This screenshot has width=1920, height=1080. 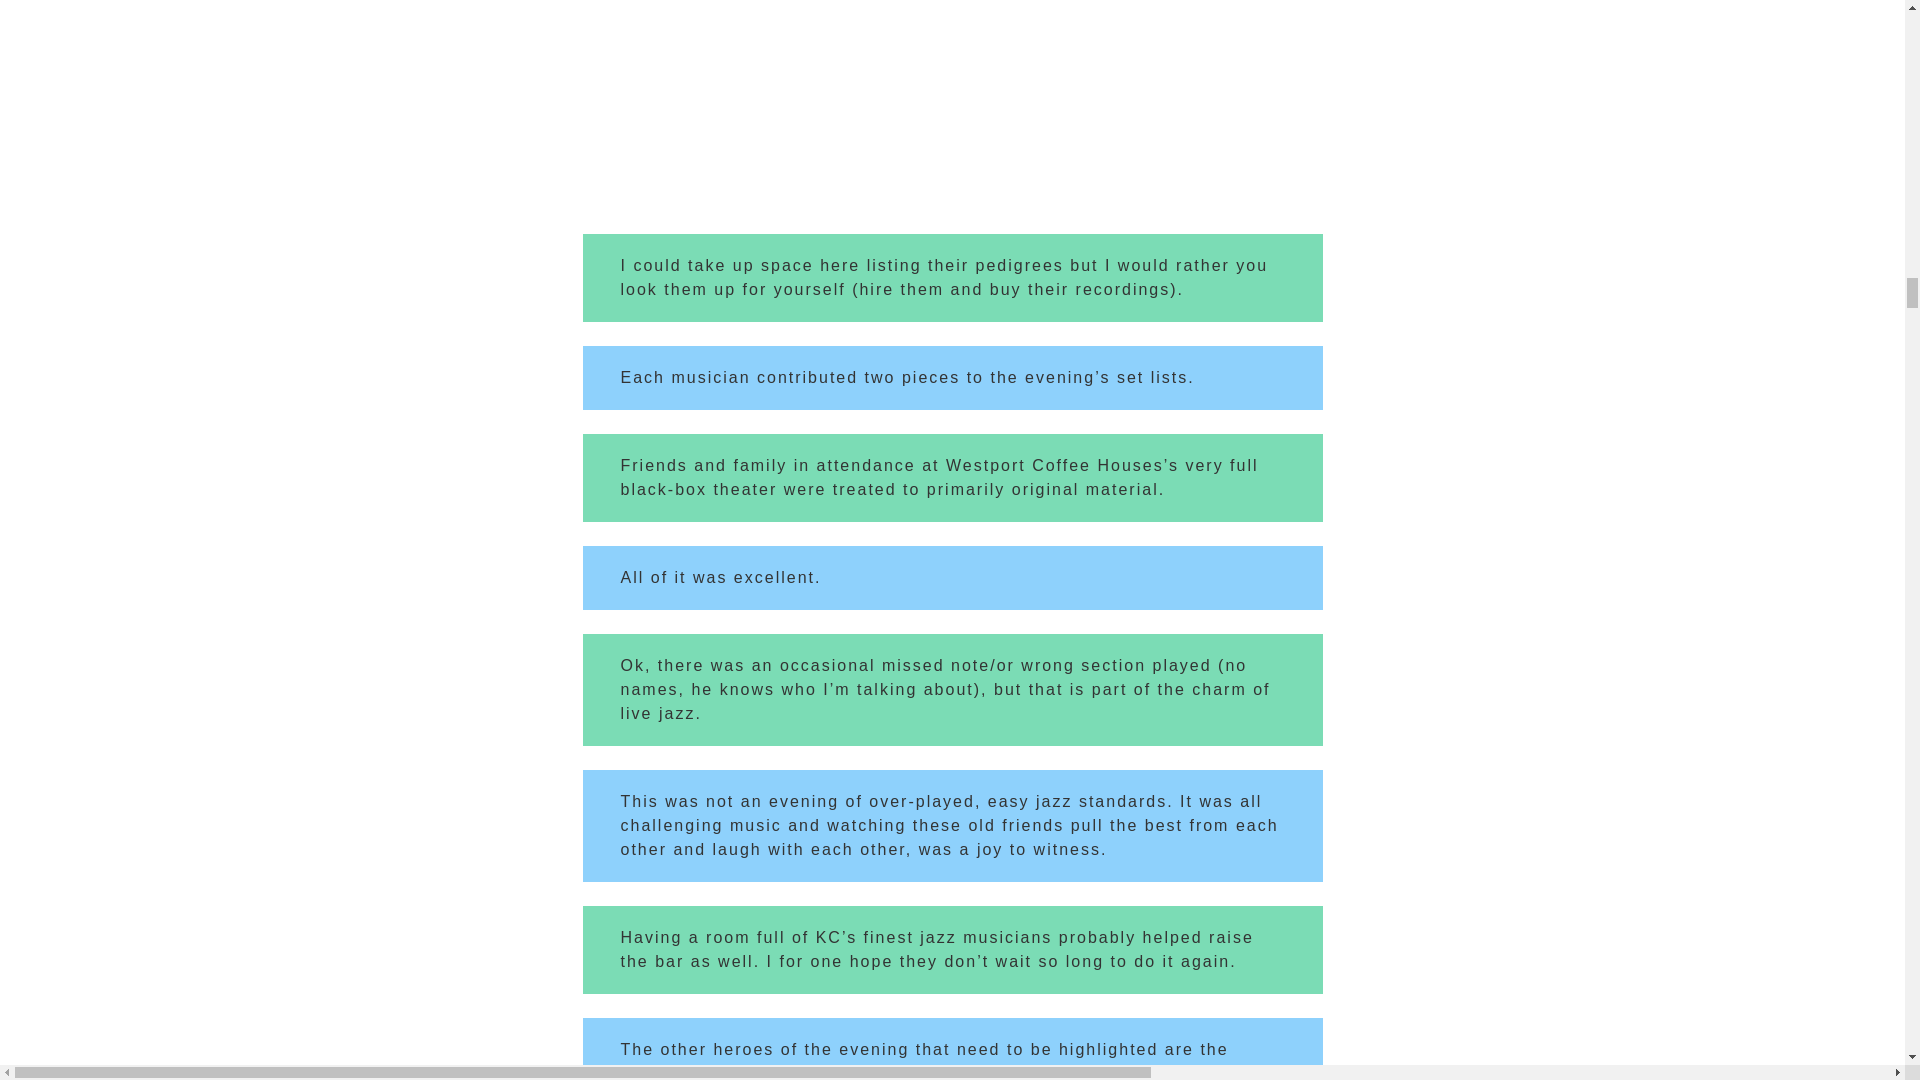 What do you see at coordinates (858, 1072) in the screenshot?
I see `Westport Coffee House` at bounding box center [858, 1072].